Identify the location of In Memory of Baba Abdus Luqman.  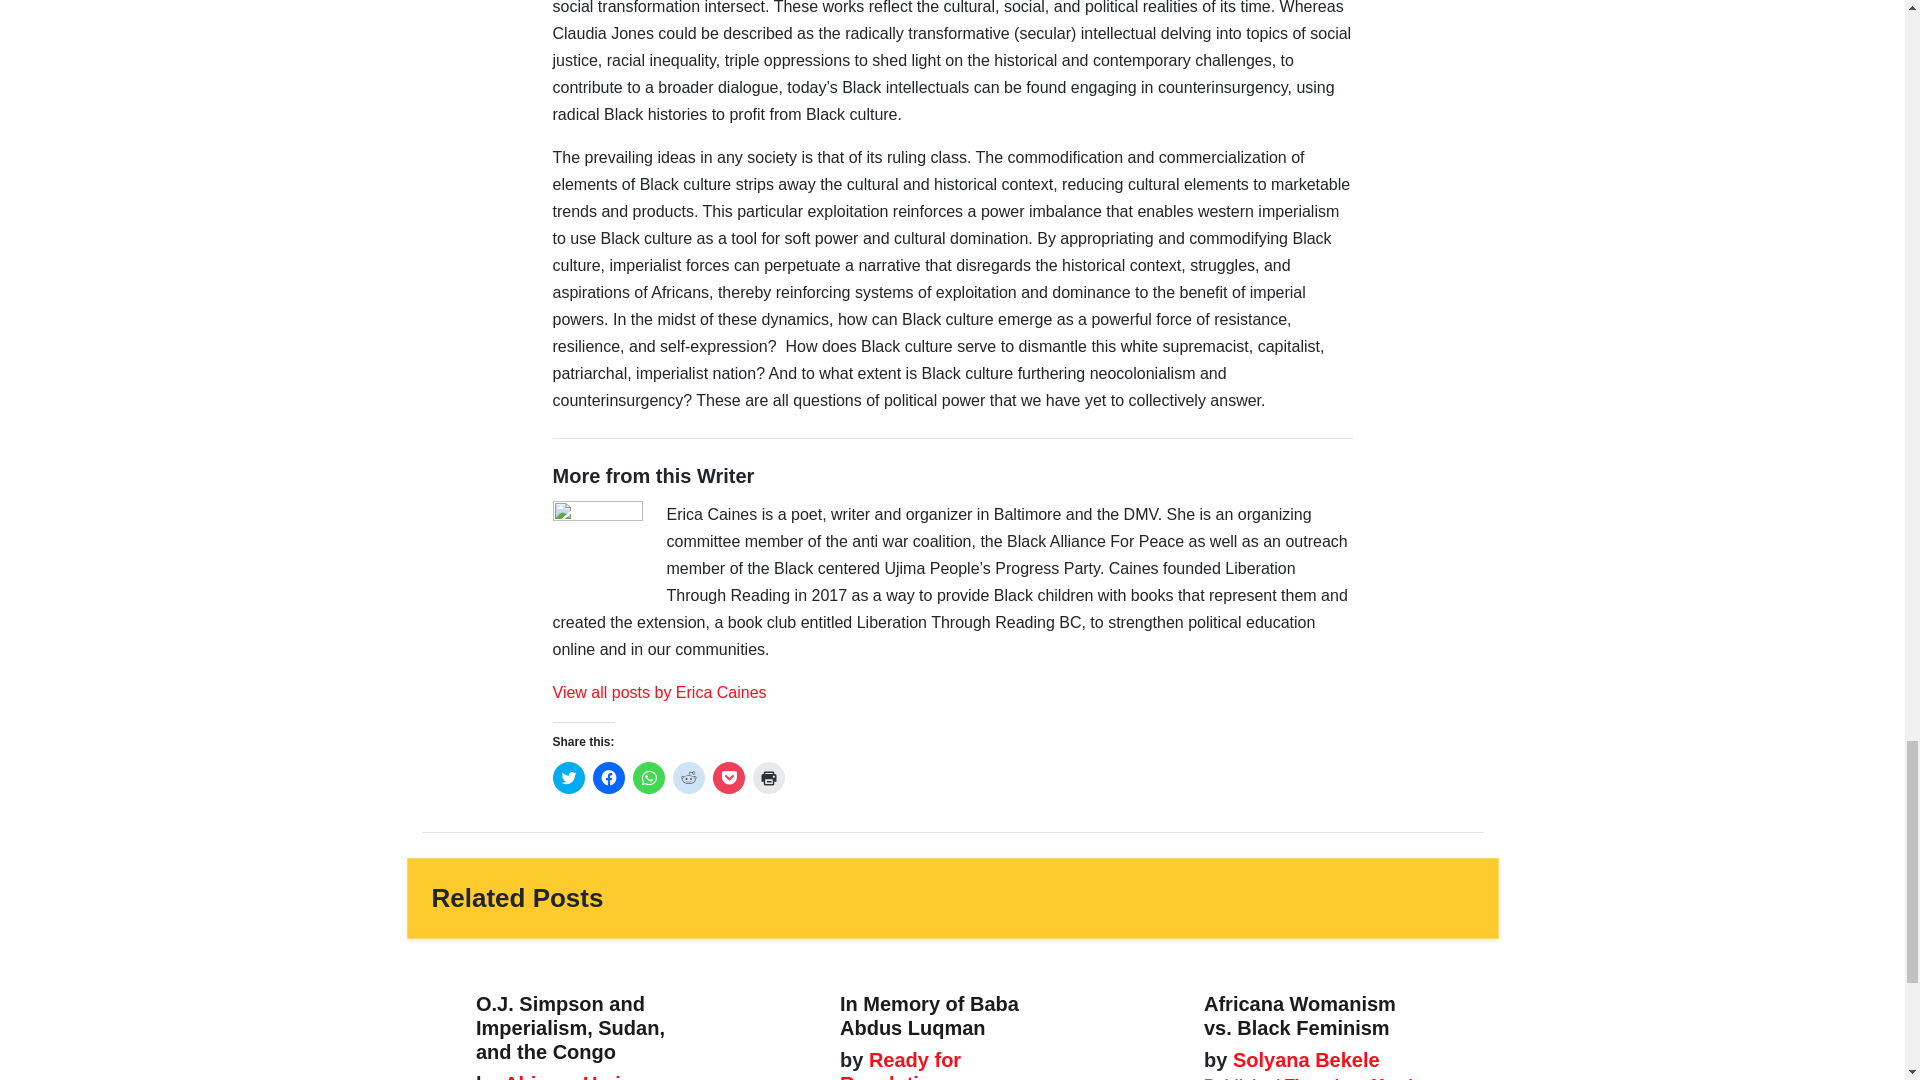
(930, 1015).